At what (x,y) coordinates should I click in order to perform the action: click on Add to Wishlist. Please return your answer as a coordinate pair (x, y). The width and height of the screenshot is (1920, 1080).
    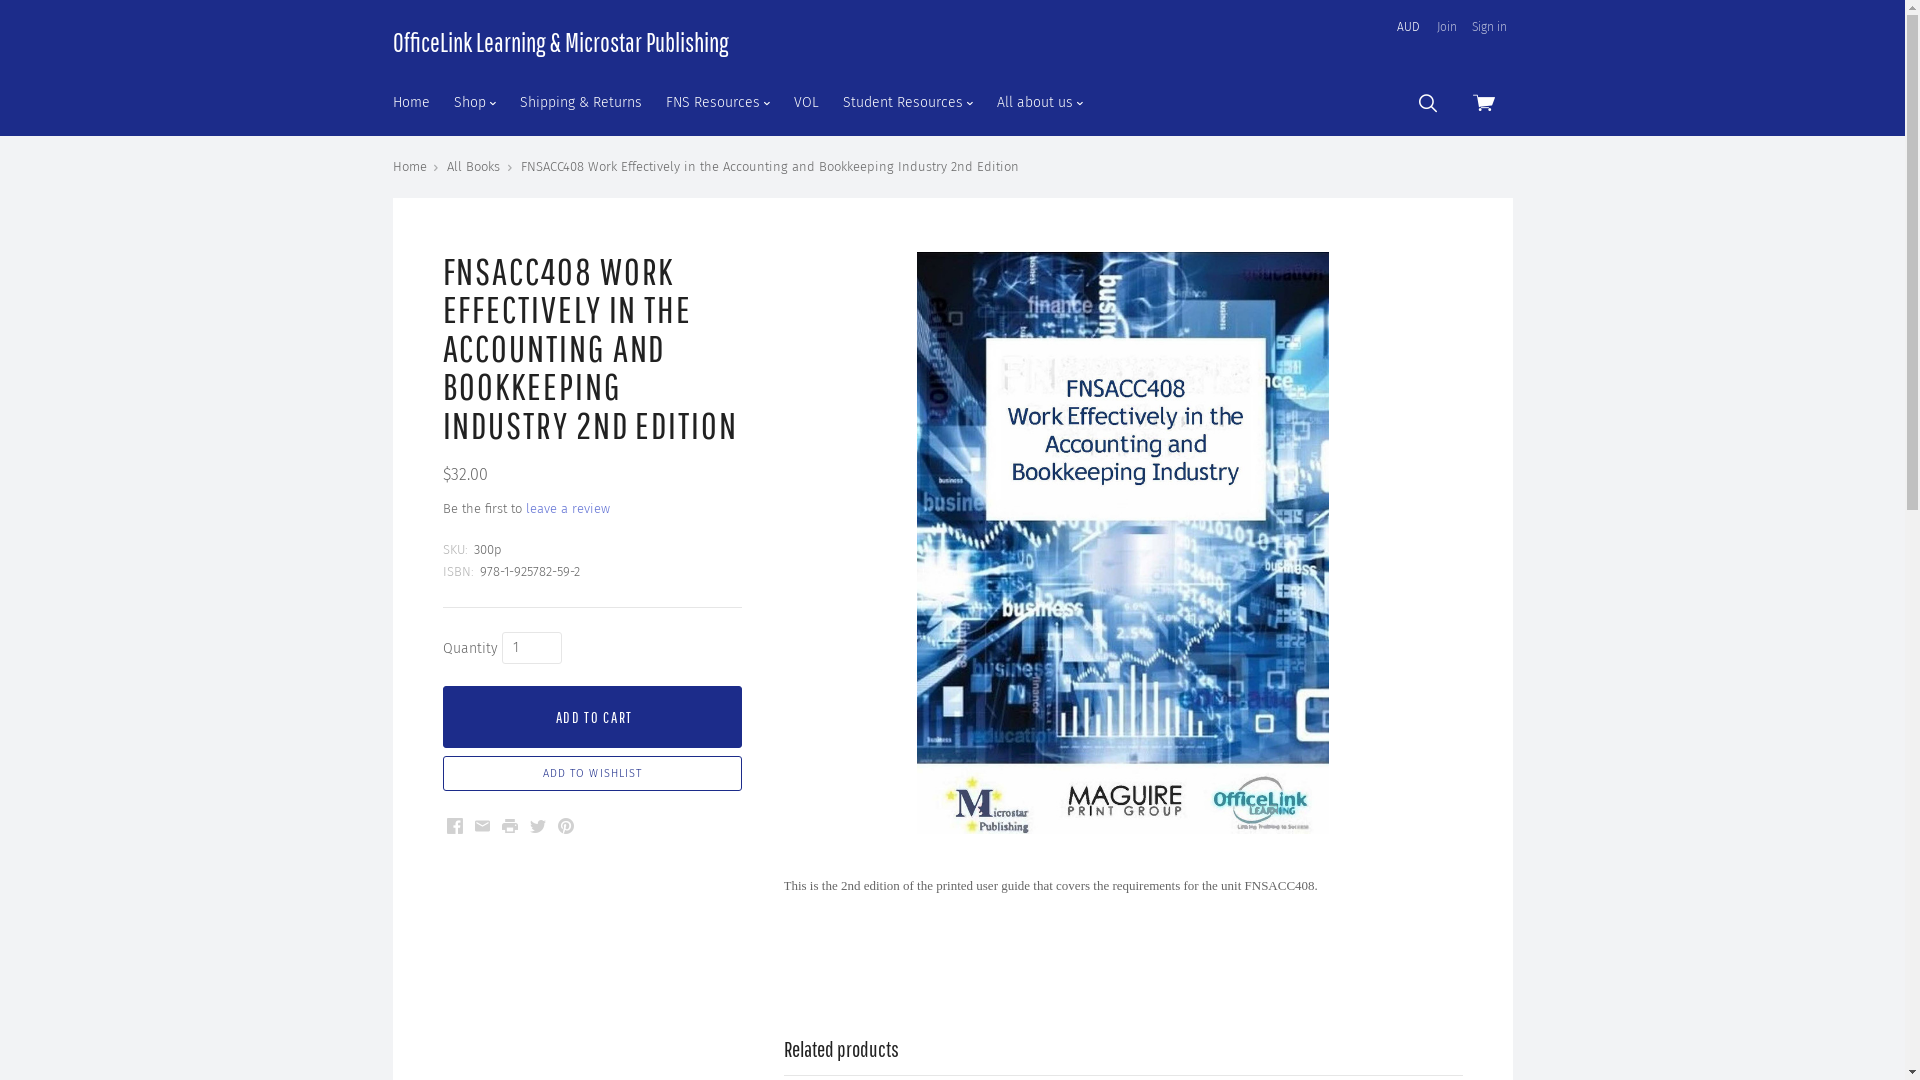
    Looking at the image, I should click on (592, 774).